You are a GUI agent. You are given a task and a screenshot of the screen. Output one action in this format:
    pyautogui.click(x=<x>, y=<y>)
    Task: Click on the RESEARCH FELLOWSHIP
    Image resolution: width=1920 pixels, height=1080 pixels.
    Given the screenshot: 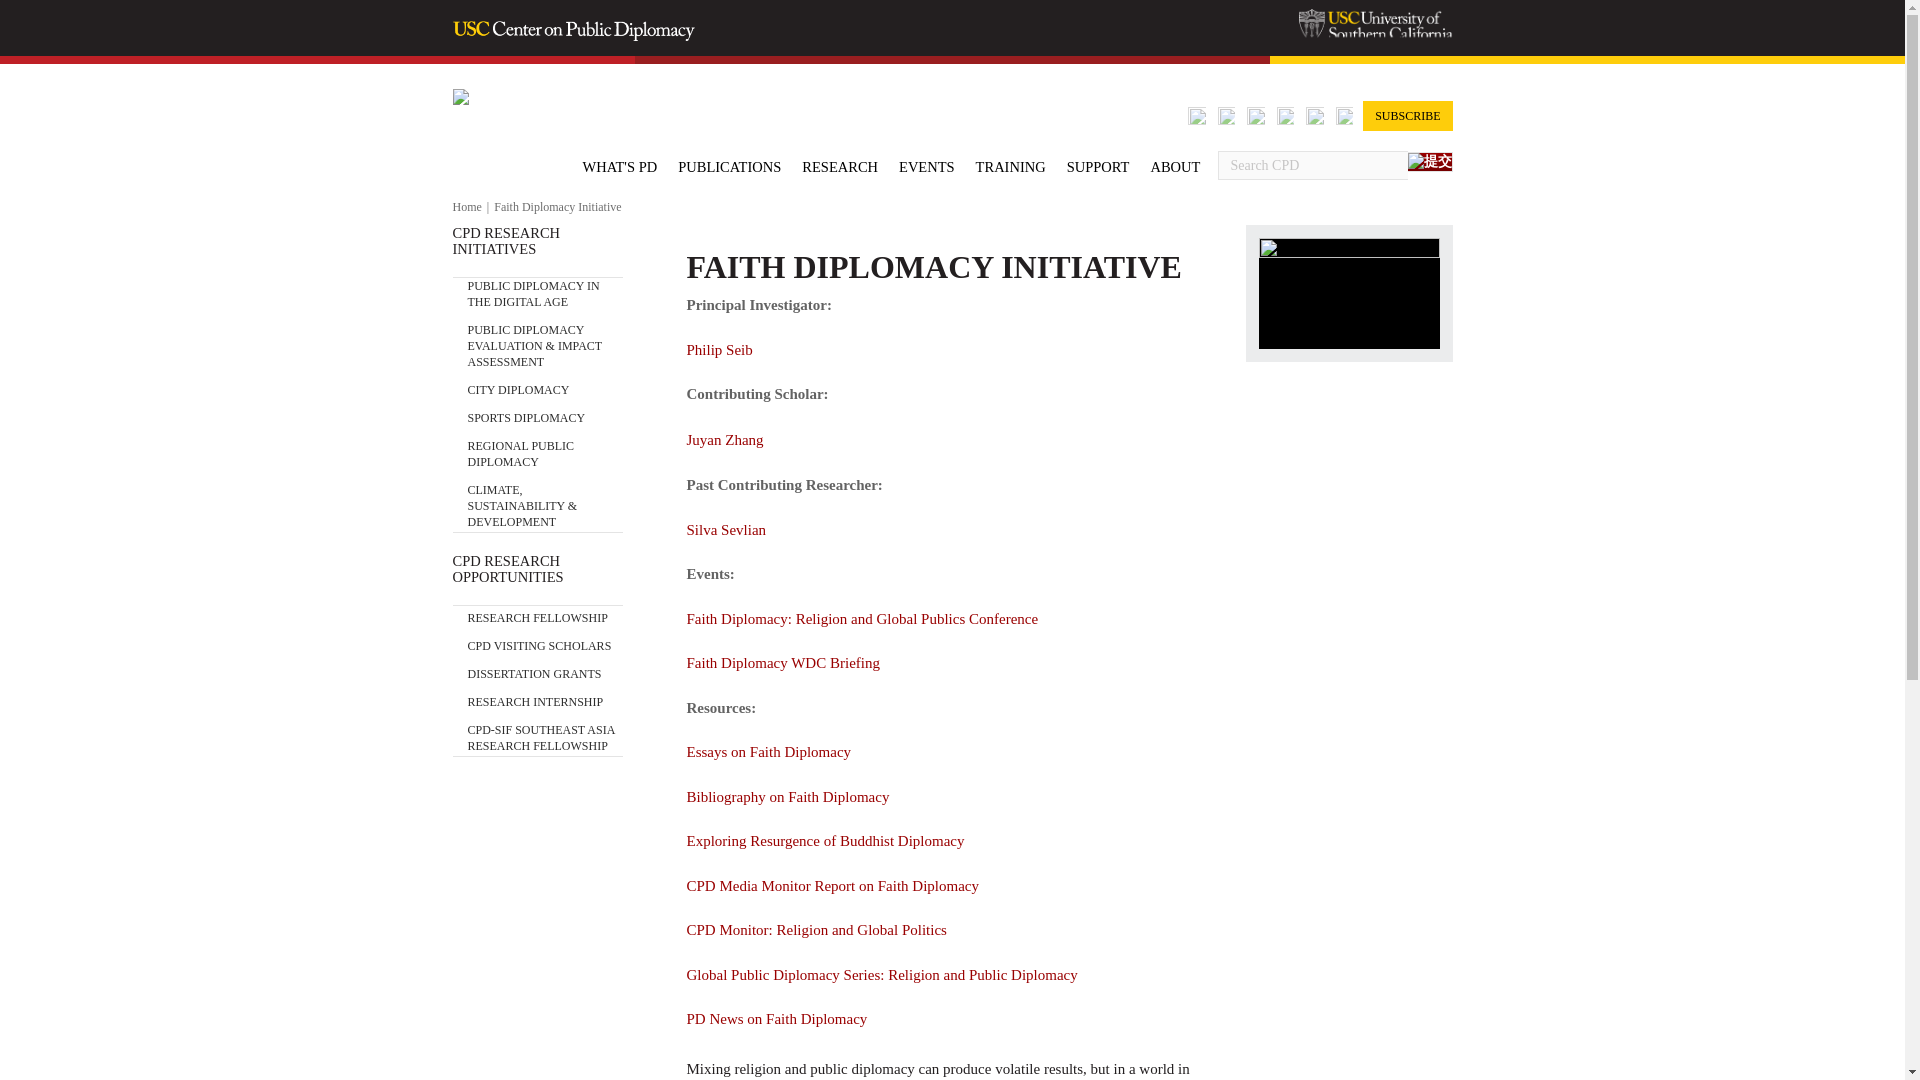 What is the action you would take?
    pyautogui.click(x=538, y=618)
    